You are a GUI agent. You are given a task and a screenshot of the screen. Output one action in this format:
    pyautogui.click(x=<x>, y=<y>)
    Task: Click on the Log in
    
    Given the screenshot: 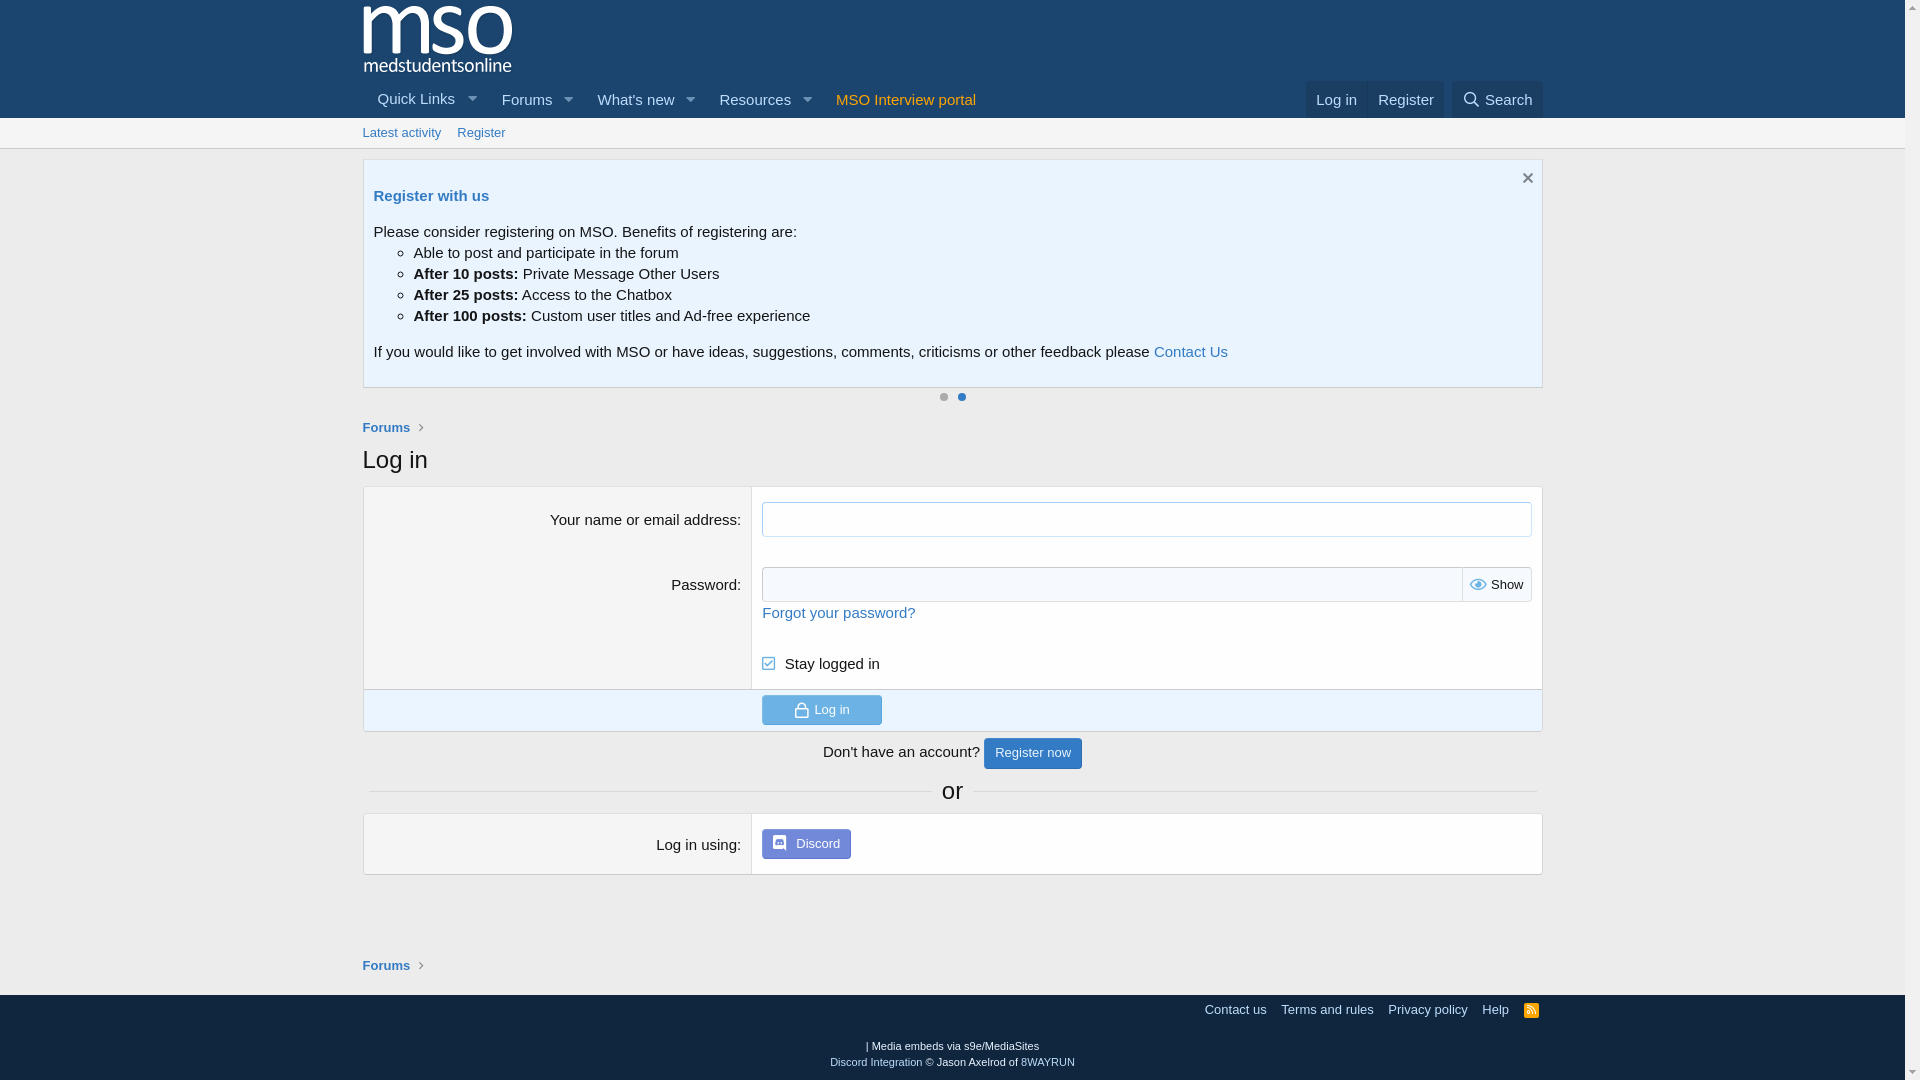 What is the action you would take?
    pyautogui.click(x=1336, y=100)
    